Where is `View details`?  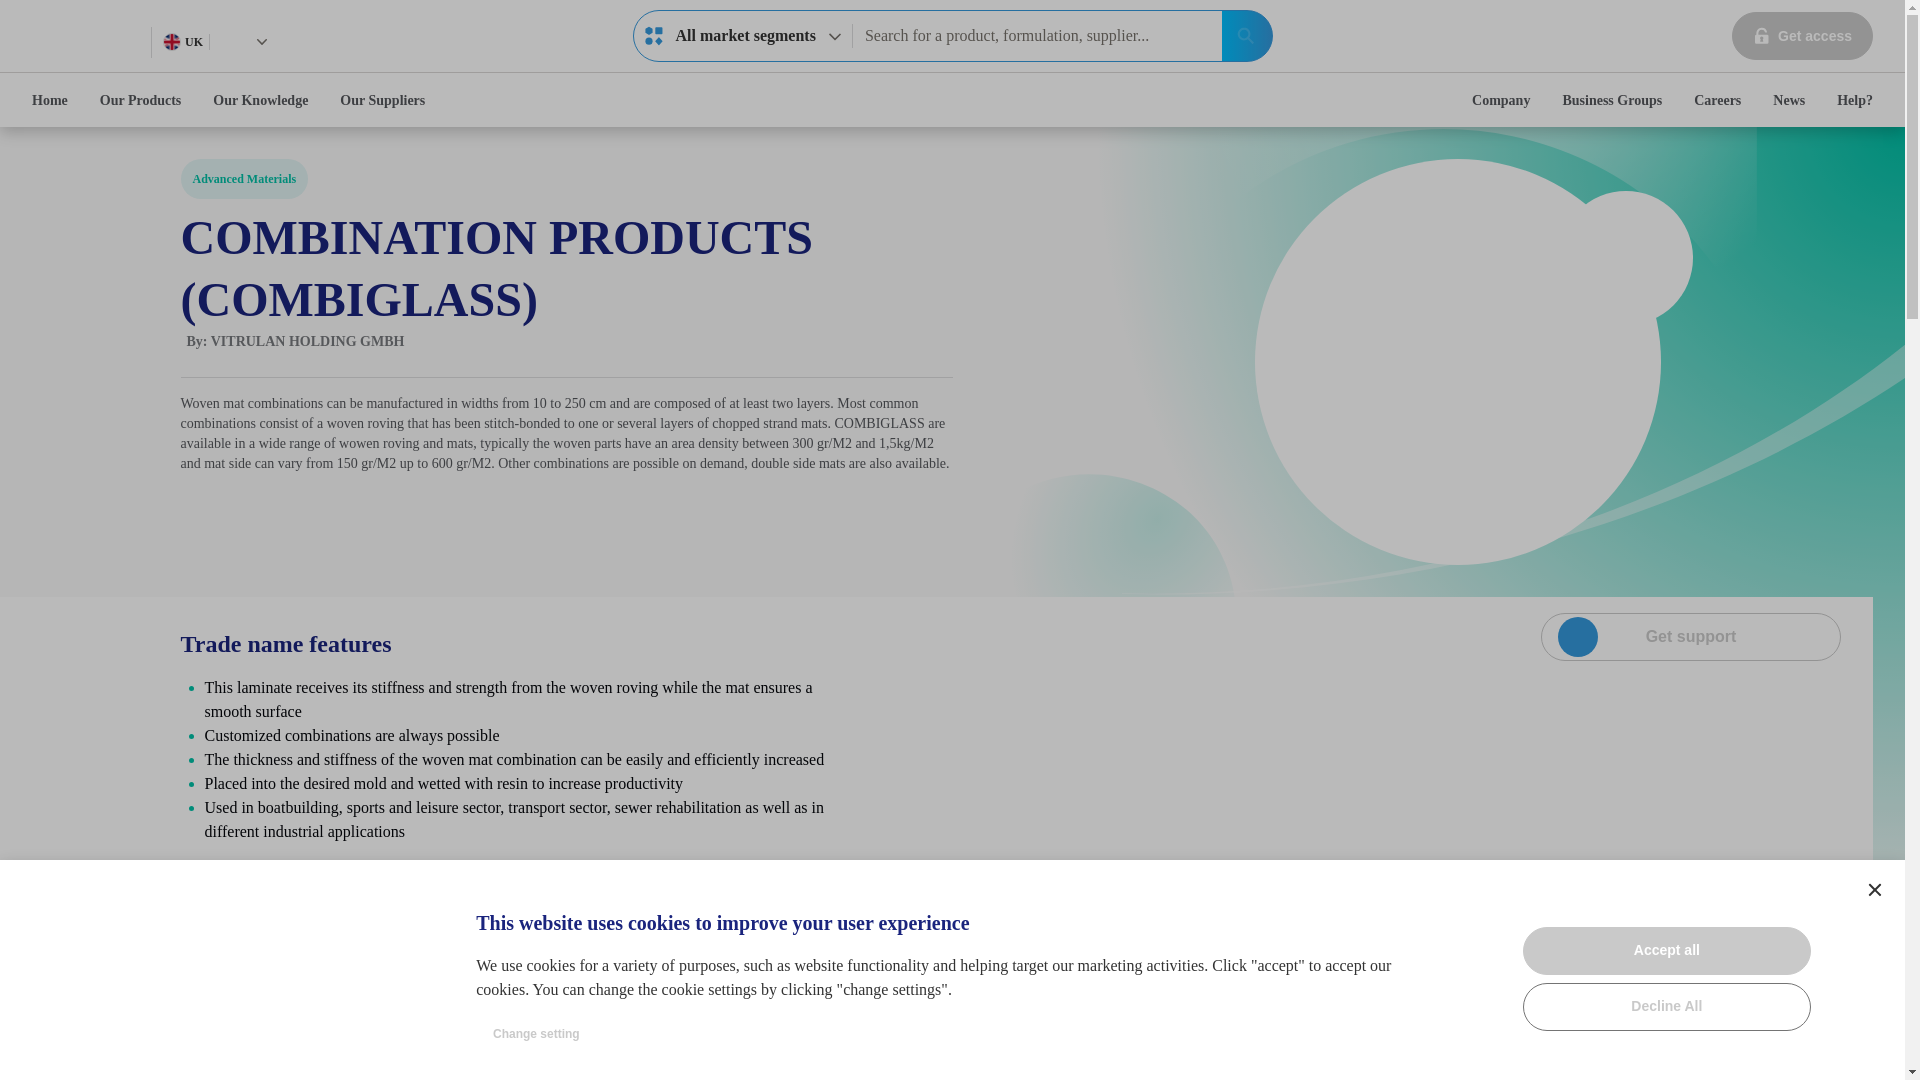
View details is located at coordinates (777, 1020).